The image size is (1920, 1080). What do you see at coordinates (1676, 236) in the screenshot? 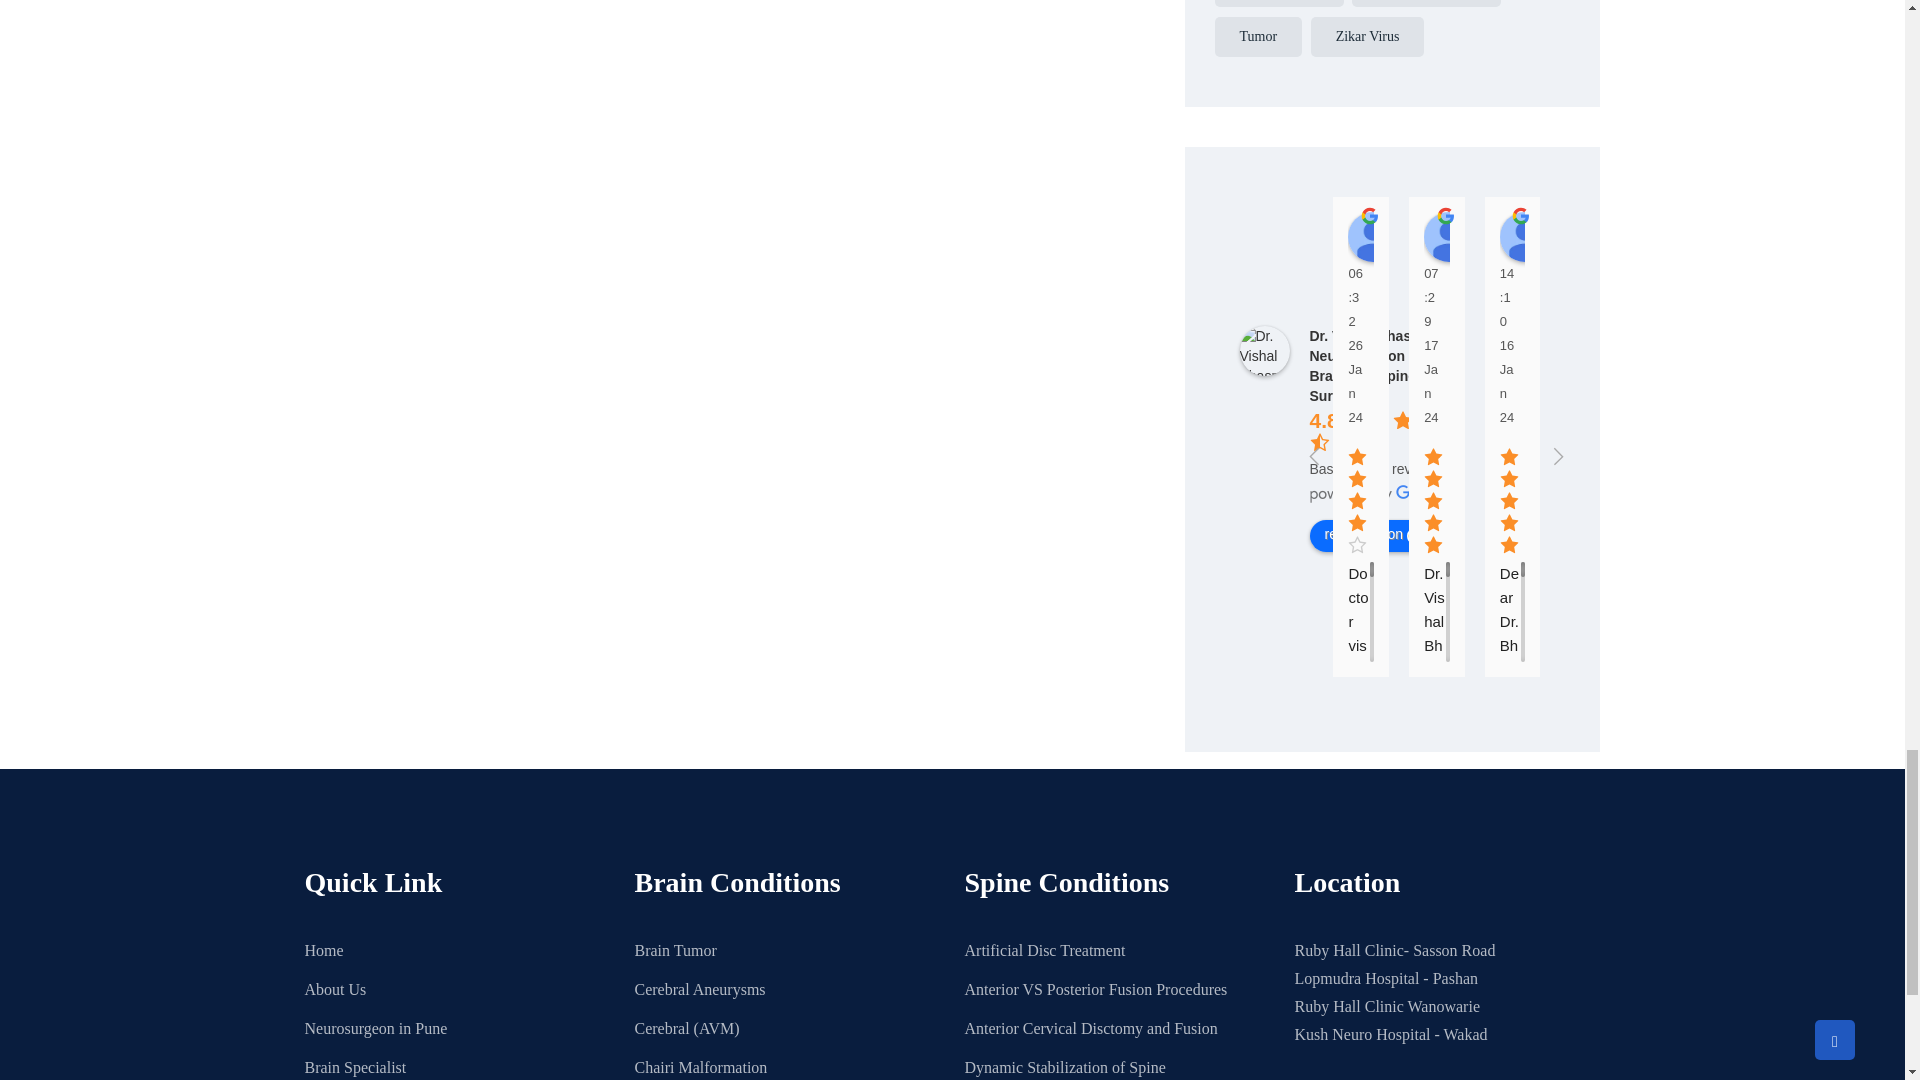
I see `Dattatray Jagtap` at bounding box center [1676, 236].